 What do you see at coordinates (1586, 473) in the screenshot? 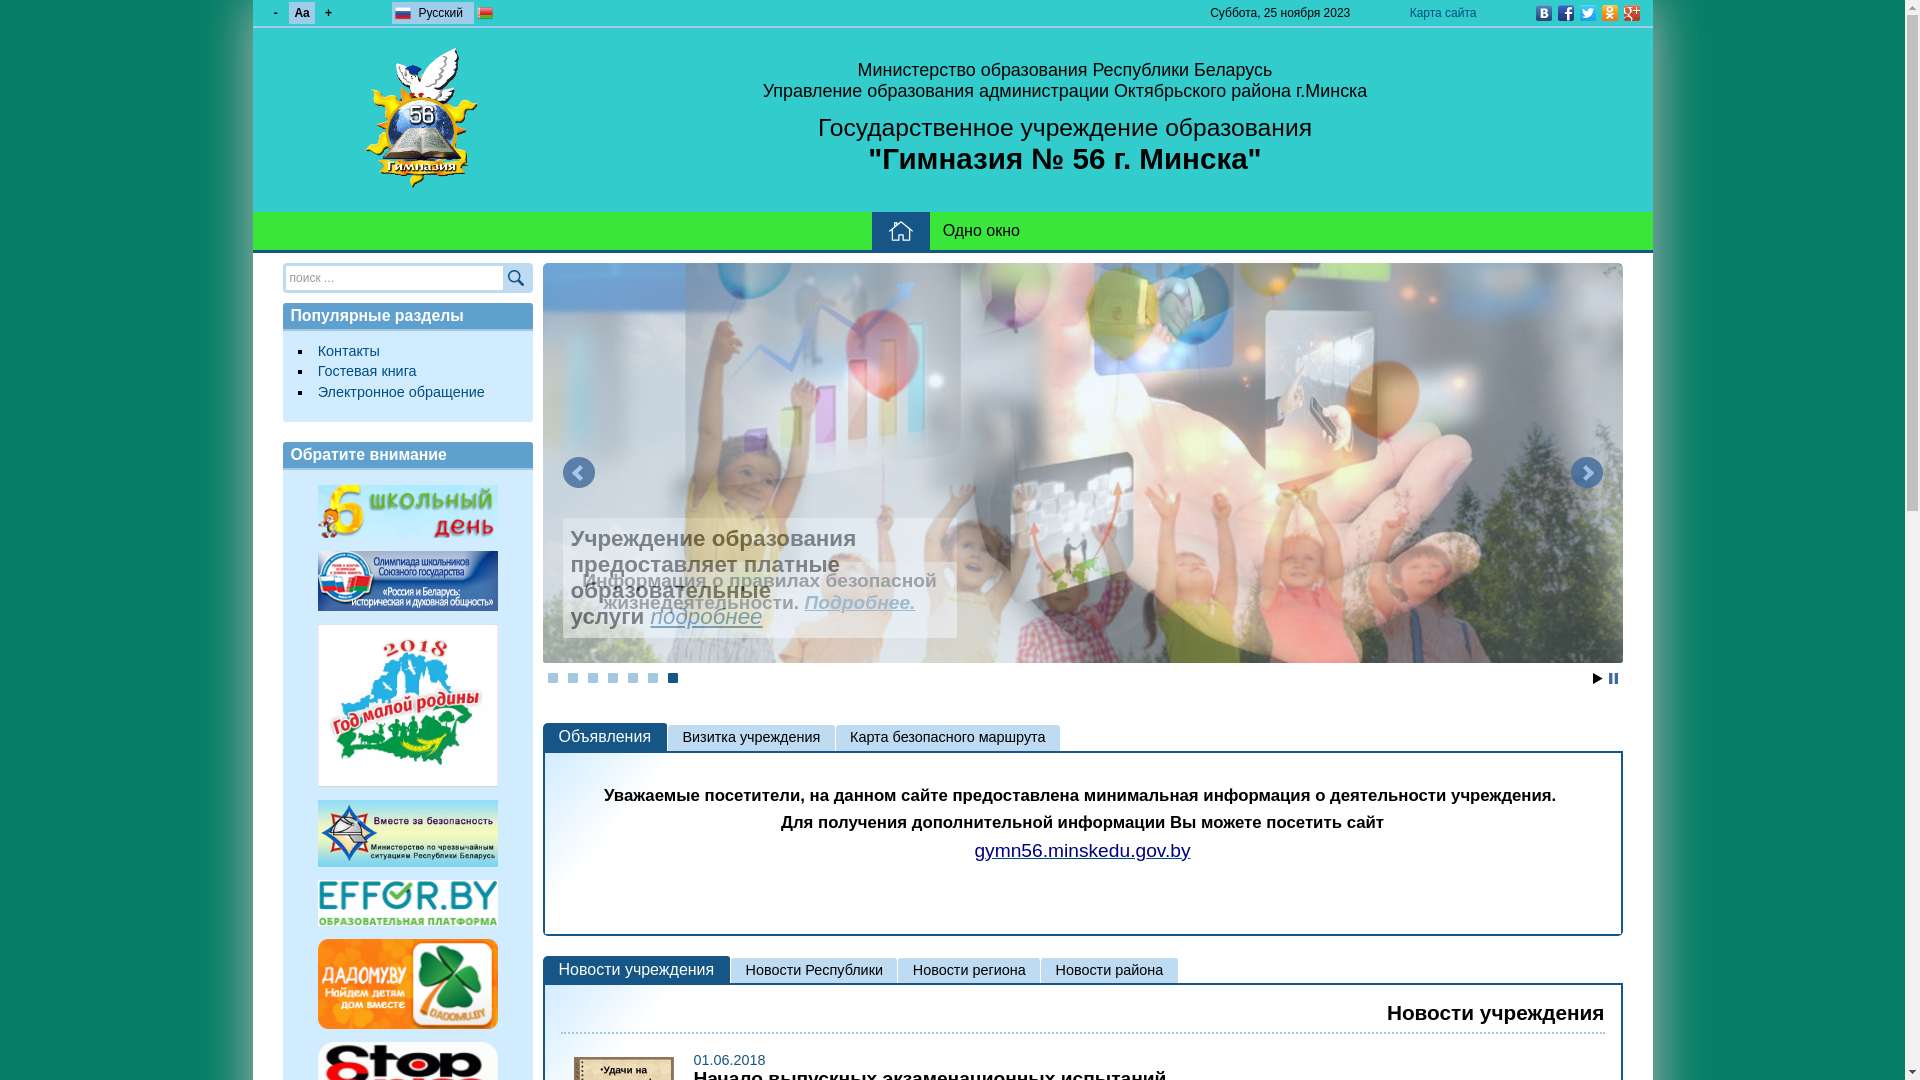
I see `Next` at bounding box center [1586, 473].